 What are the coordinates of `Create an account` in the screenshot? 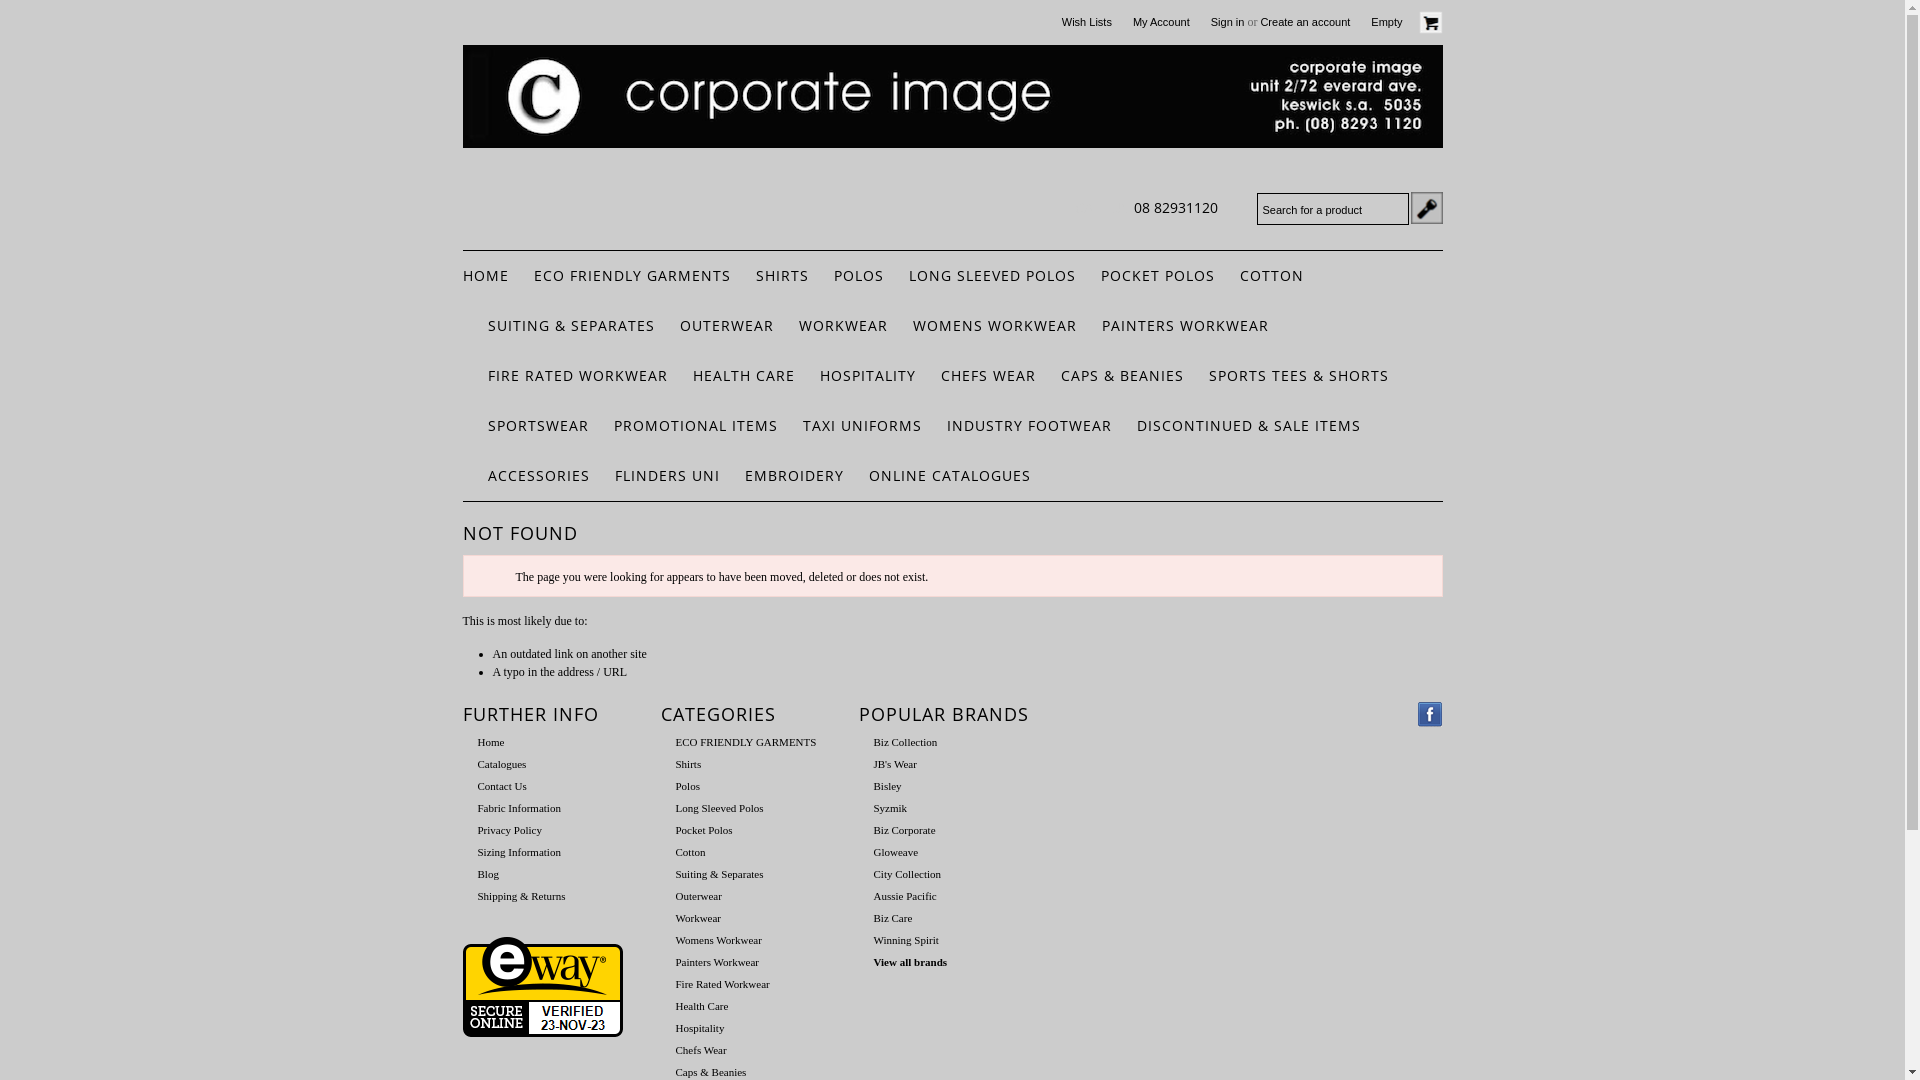 It's located at (1305, 22).